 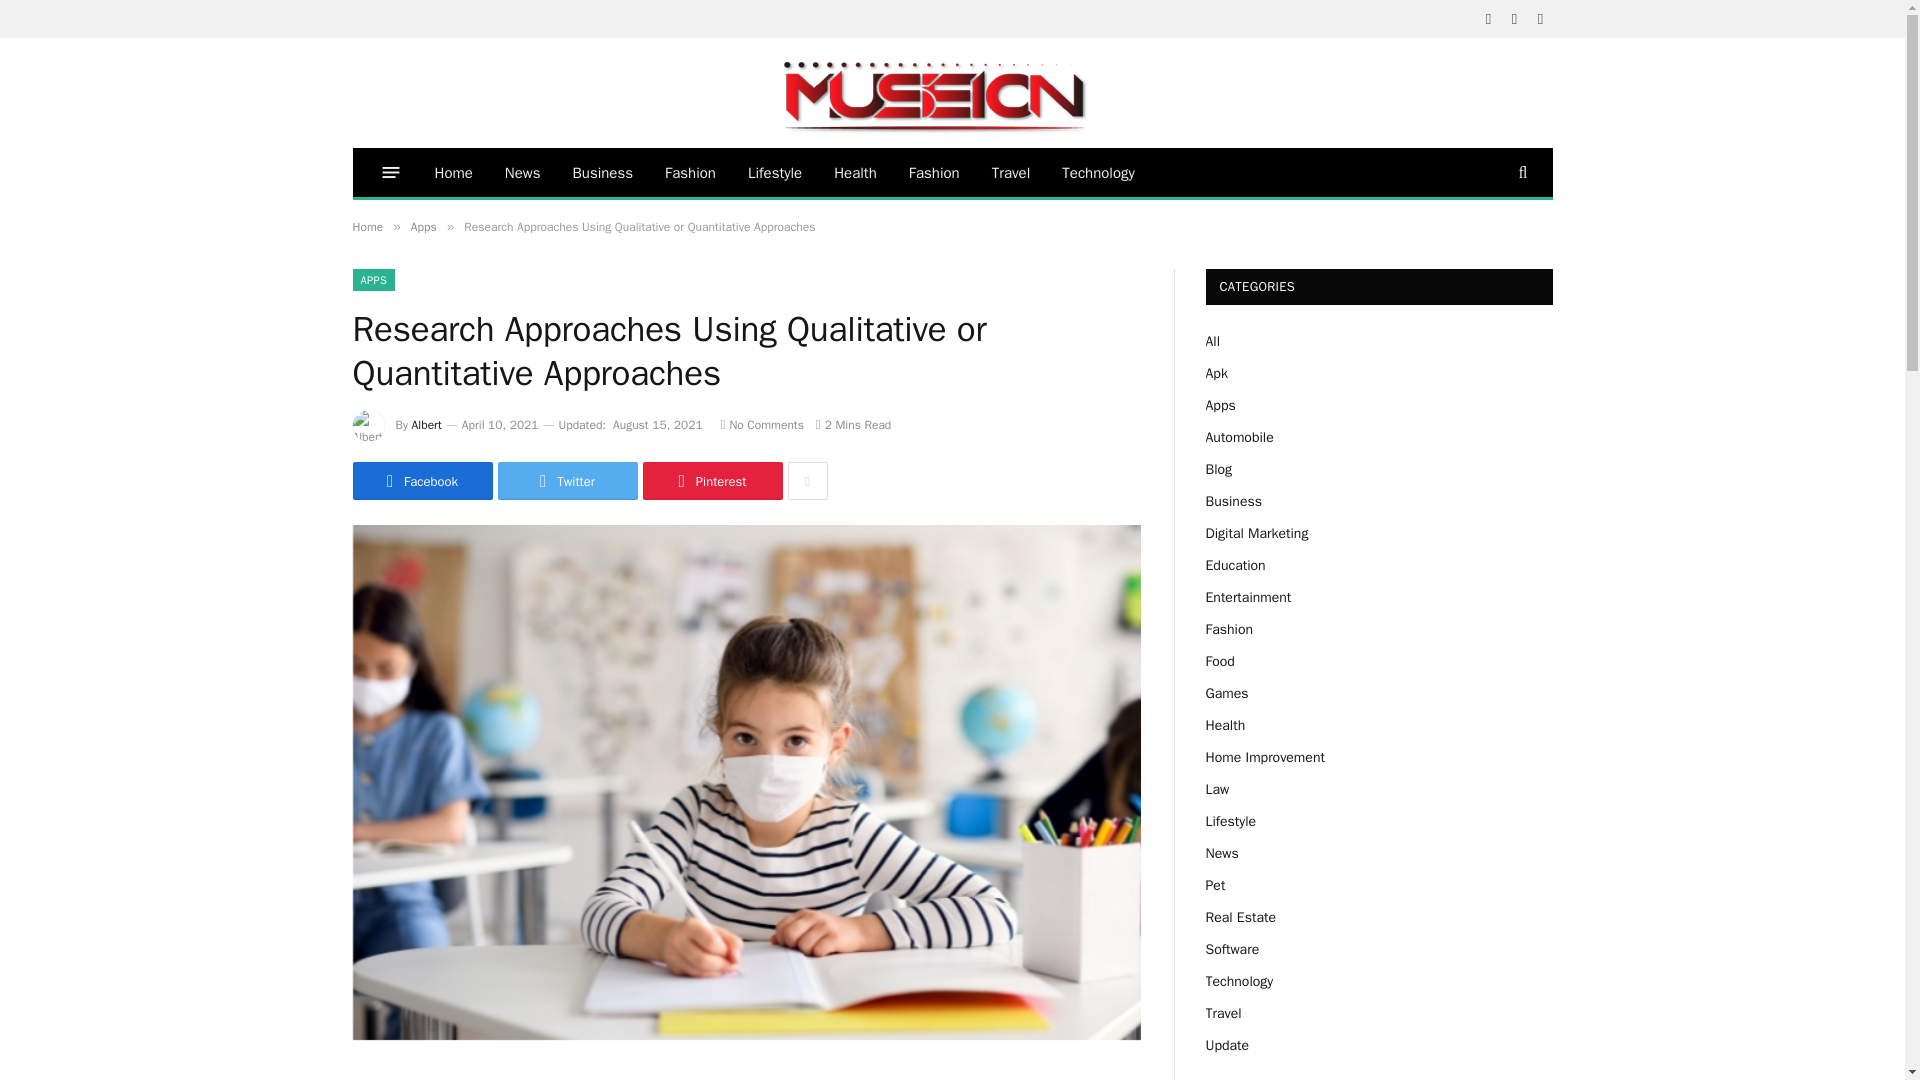 I want to click on APPS, so click(x=373, y=279).